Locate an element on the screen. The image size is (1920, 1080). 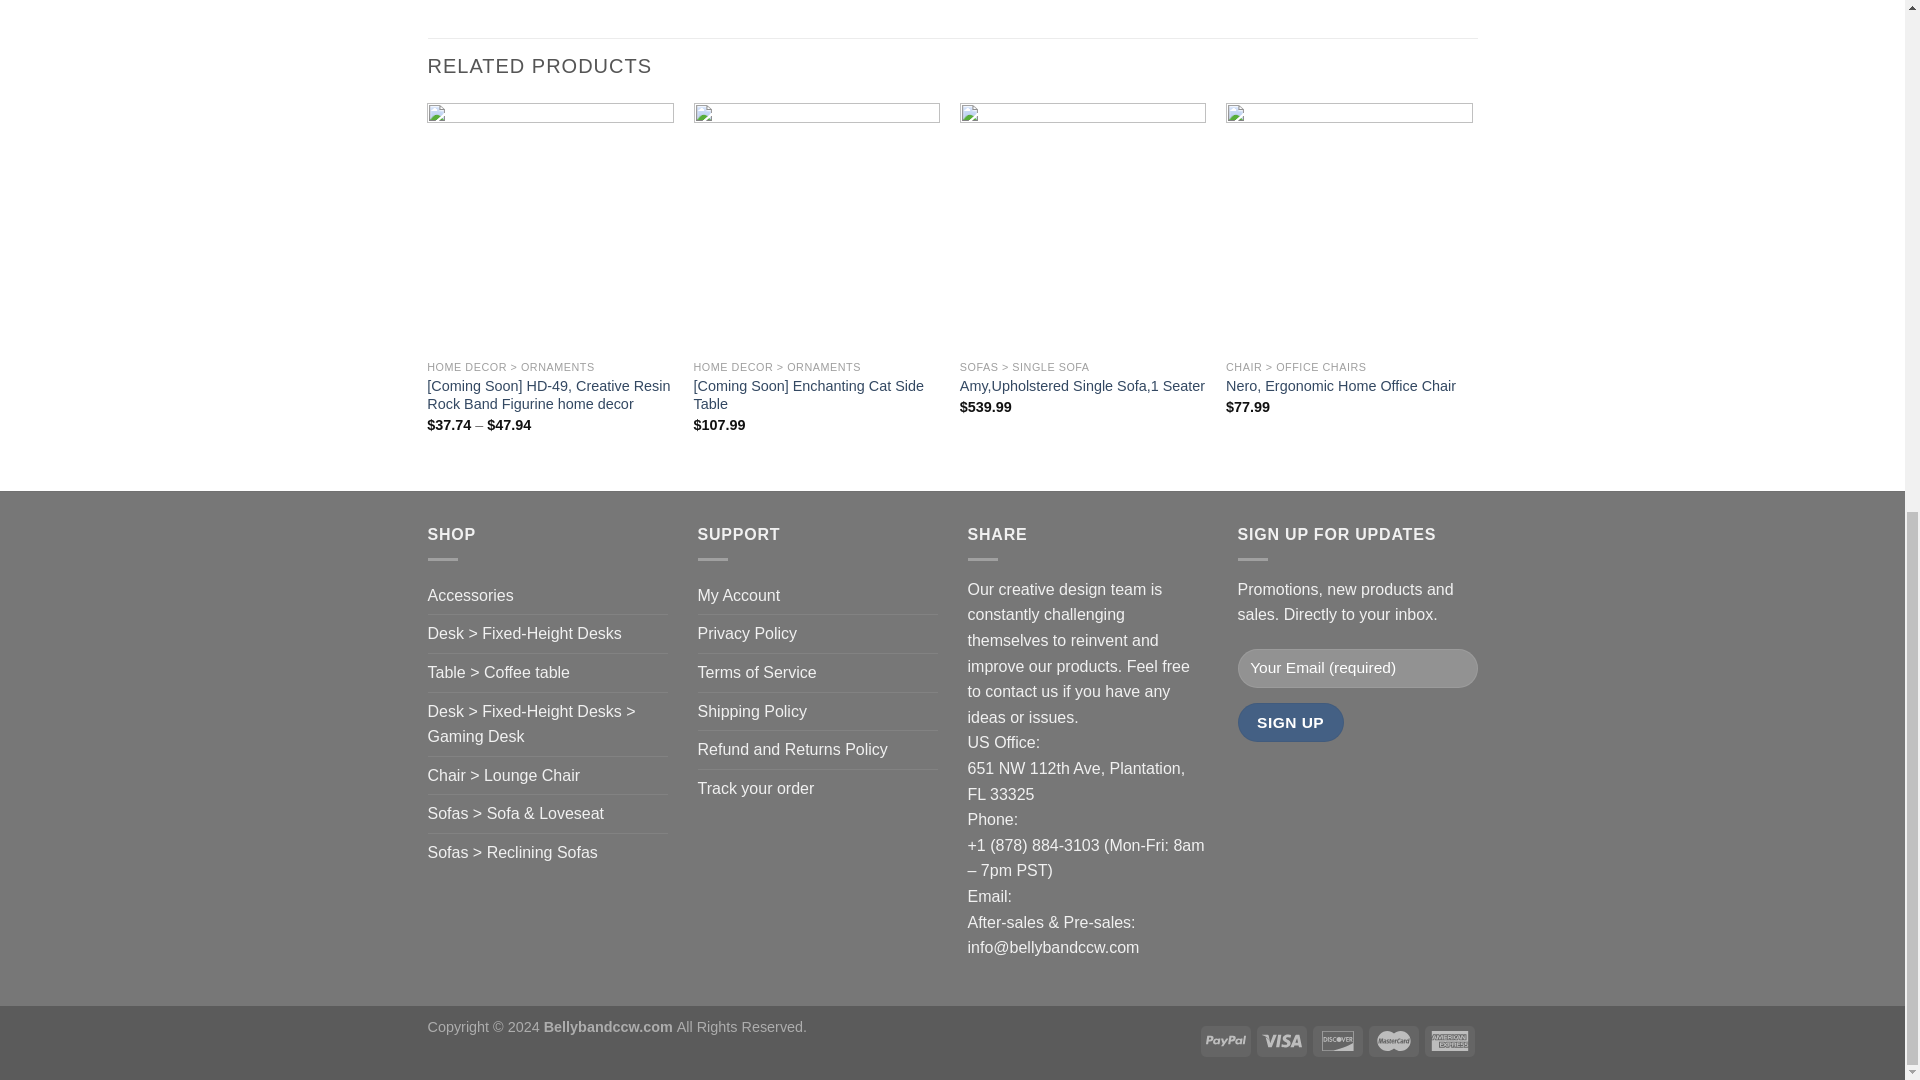
Sign Up is located at coordinates (1291, 722).